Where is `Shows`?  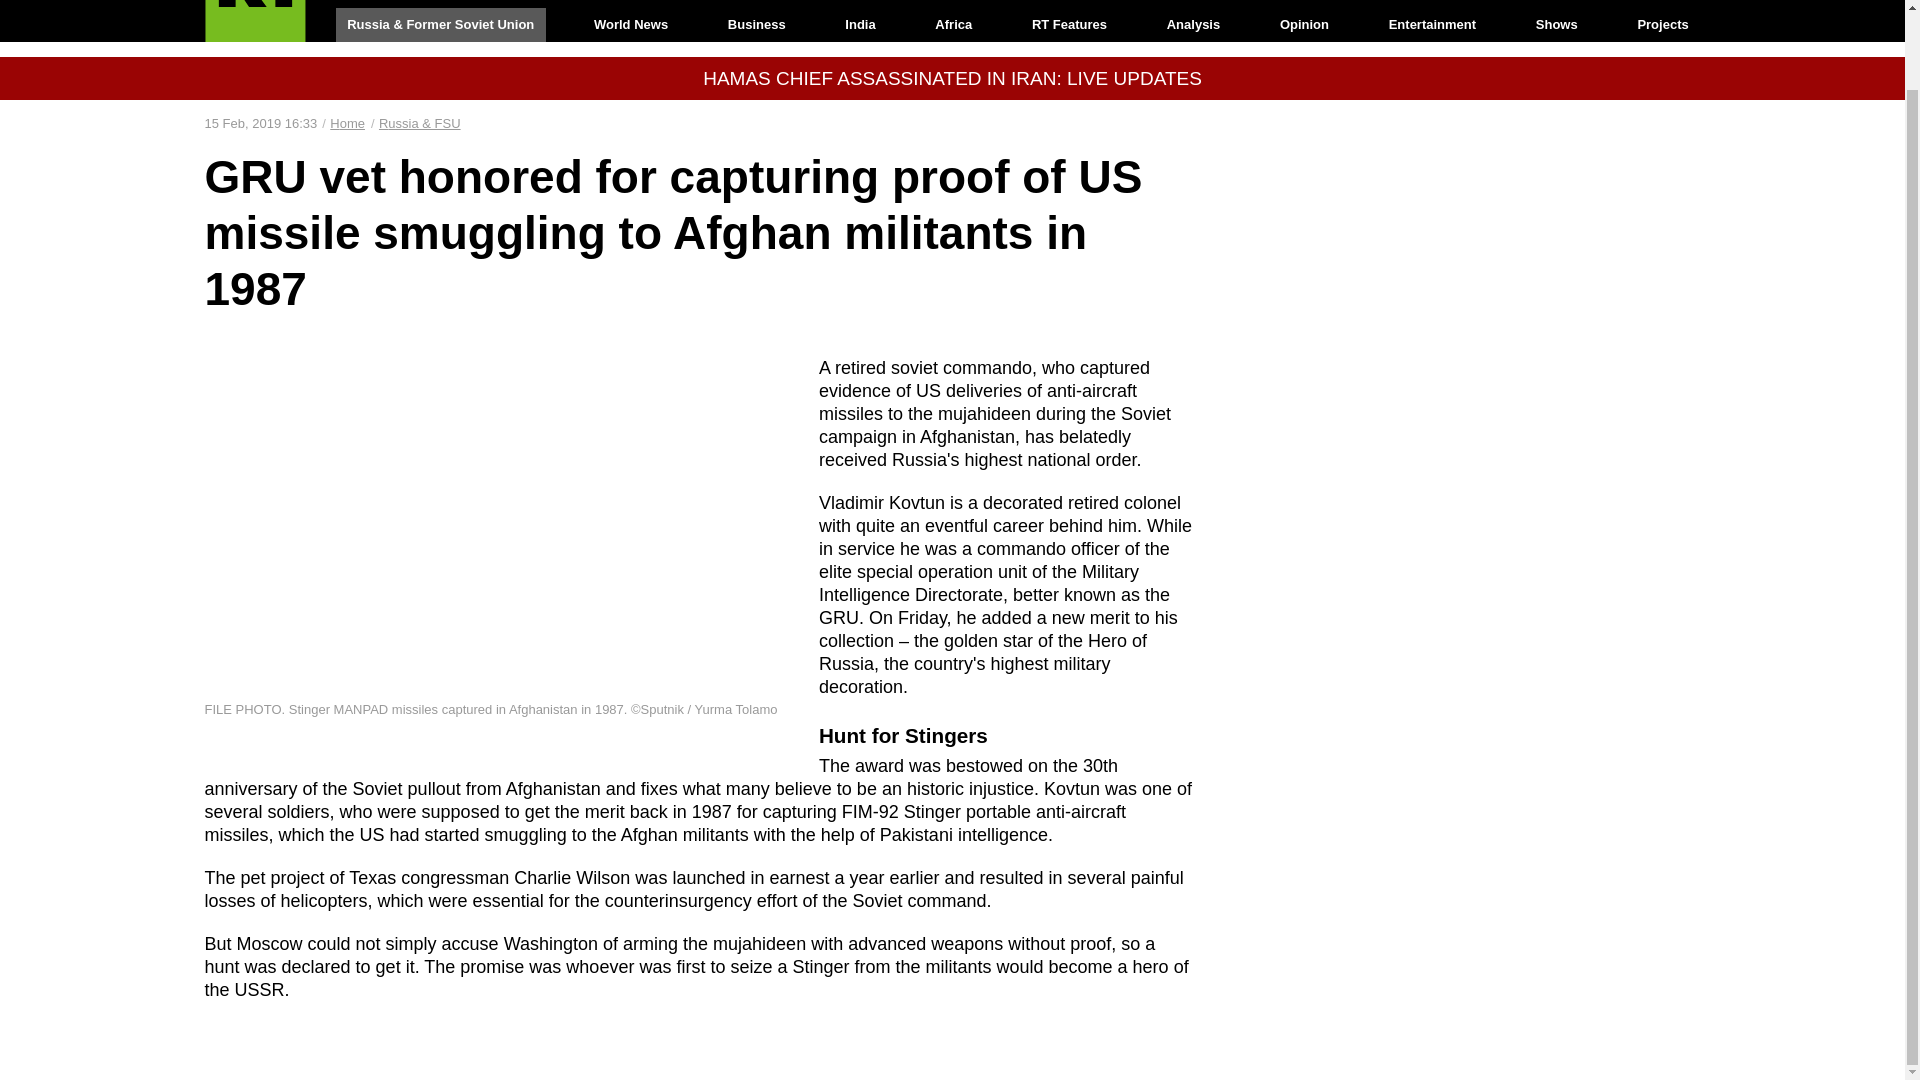 Shows is located at coordinates (1556, 24).